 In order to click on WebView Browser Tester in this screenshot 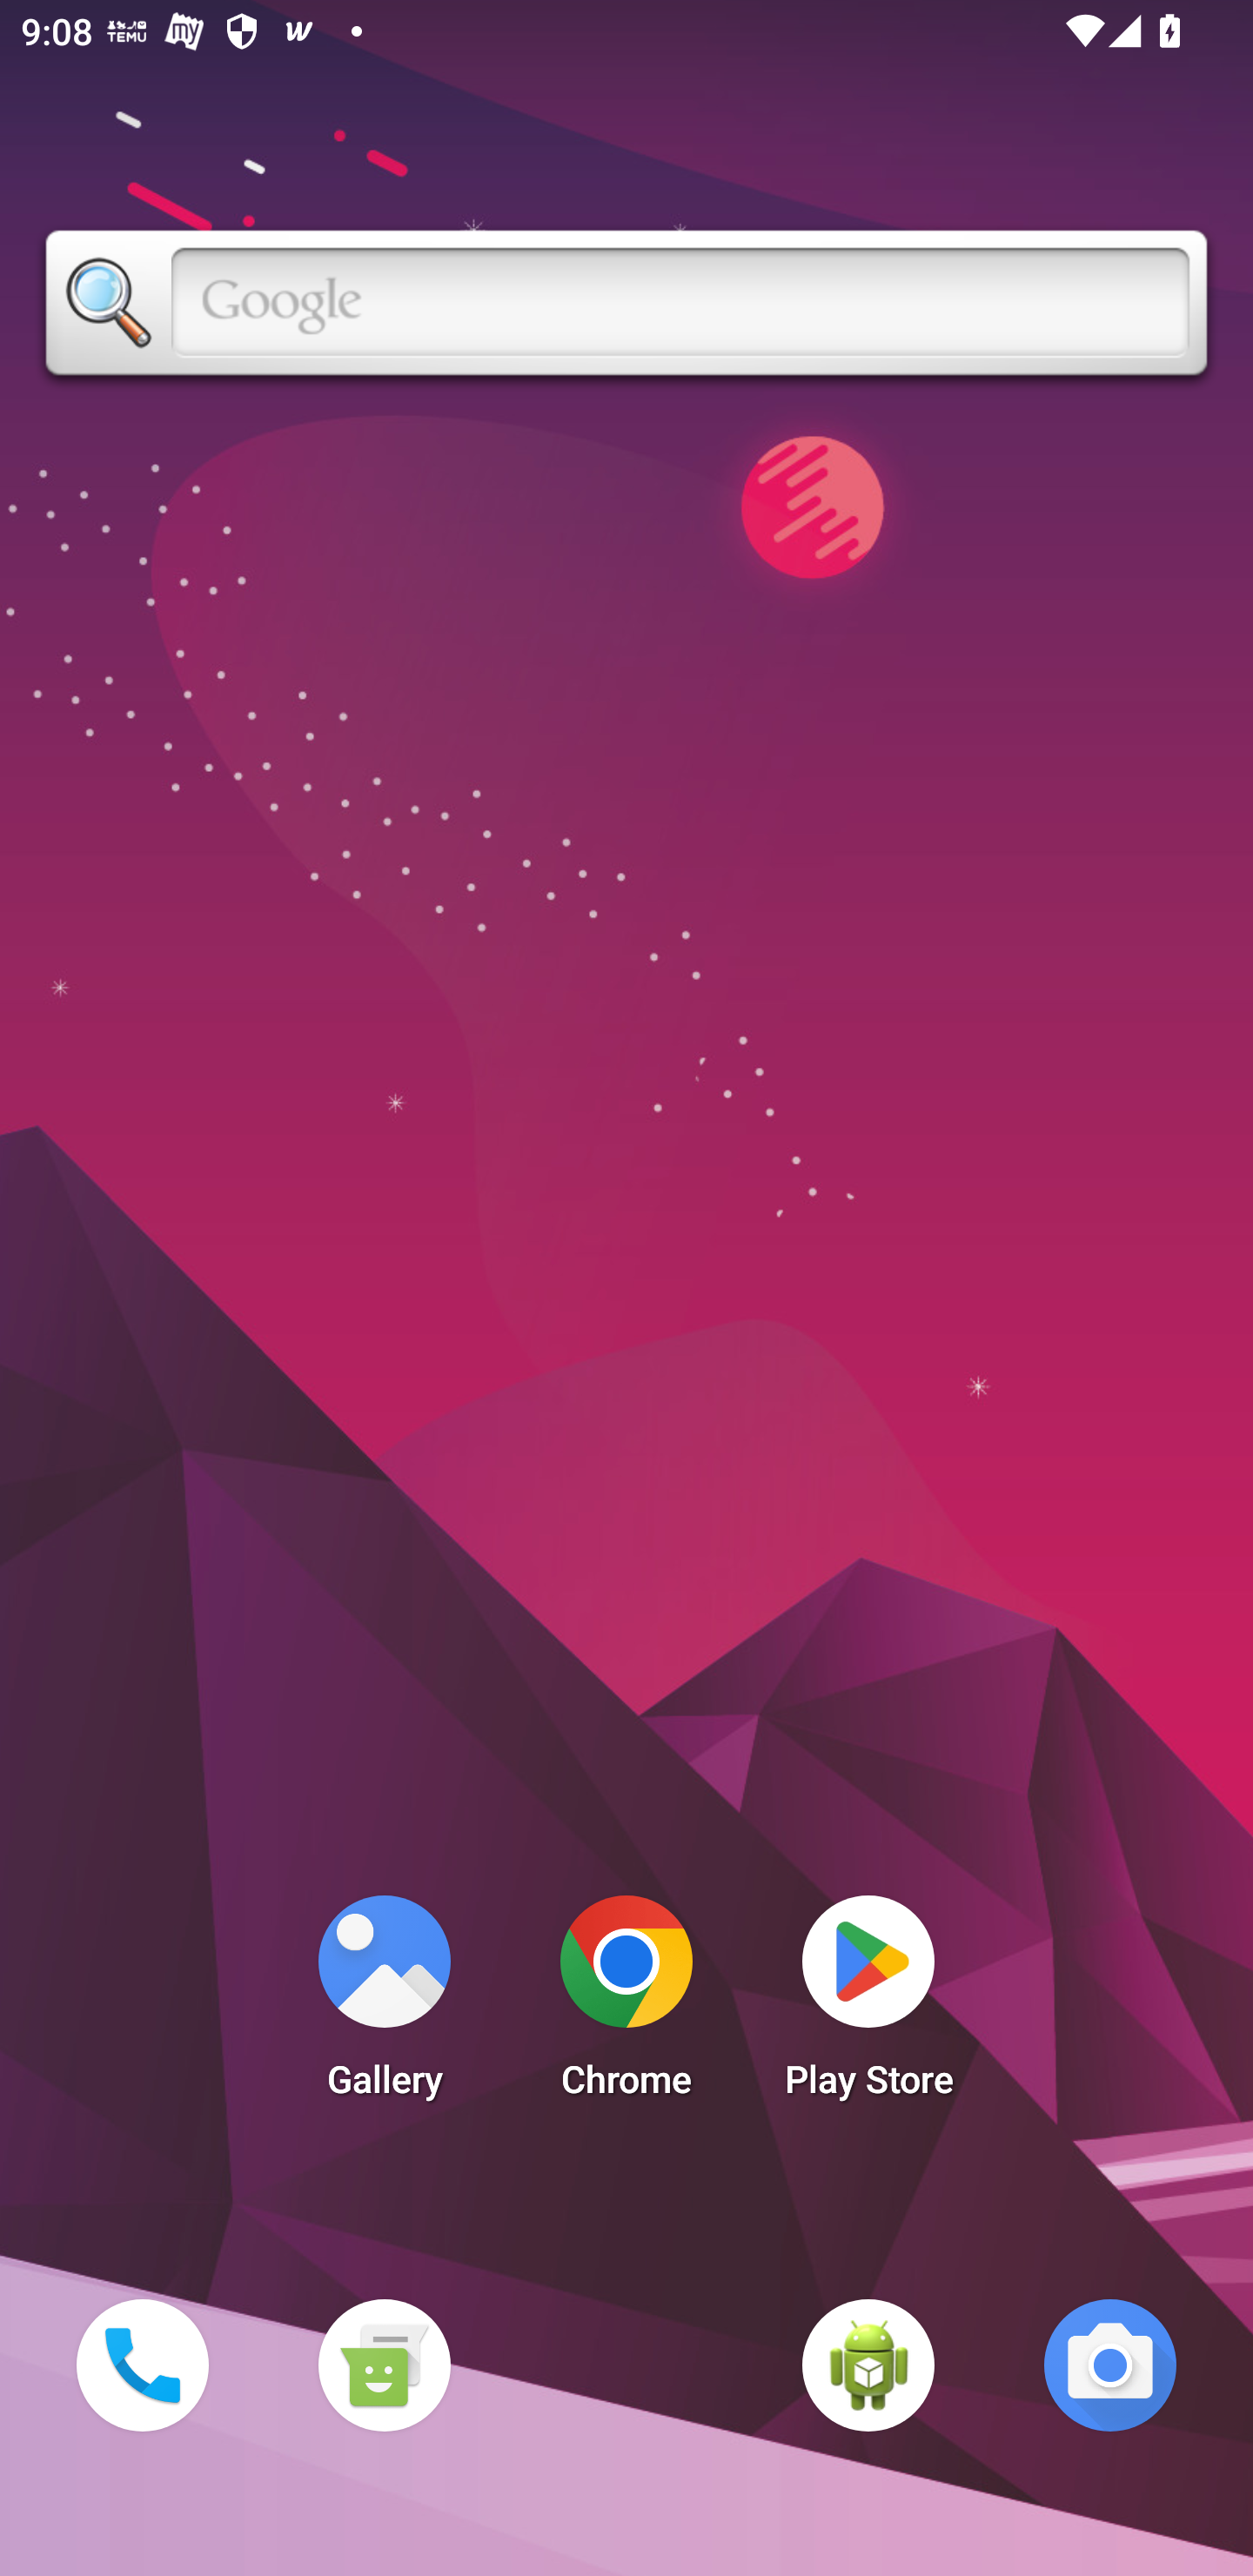, I will do `click(868, 2365)`.